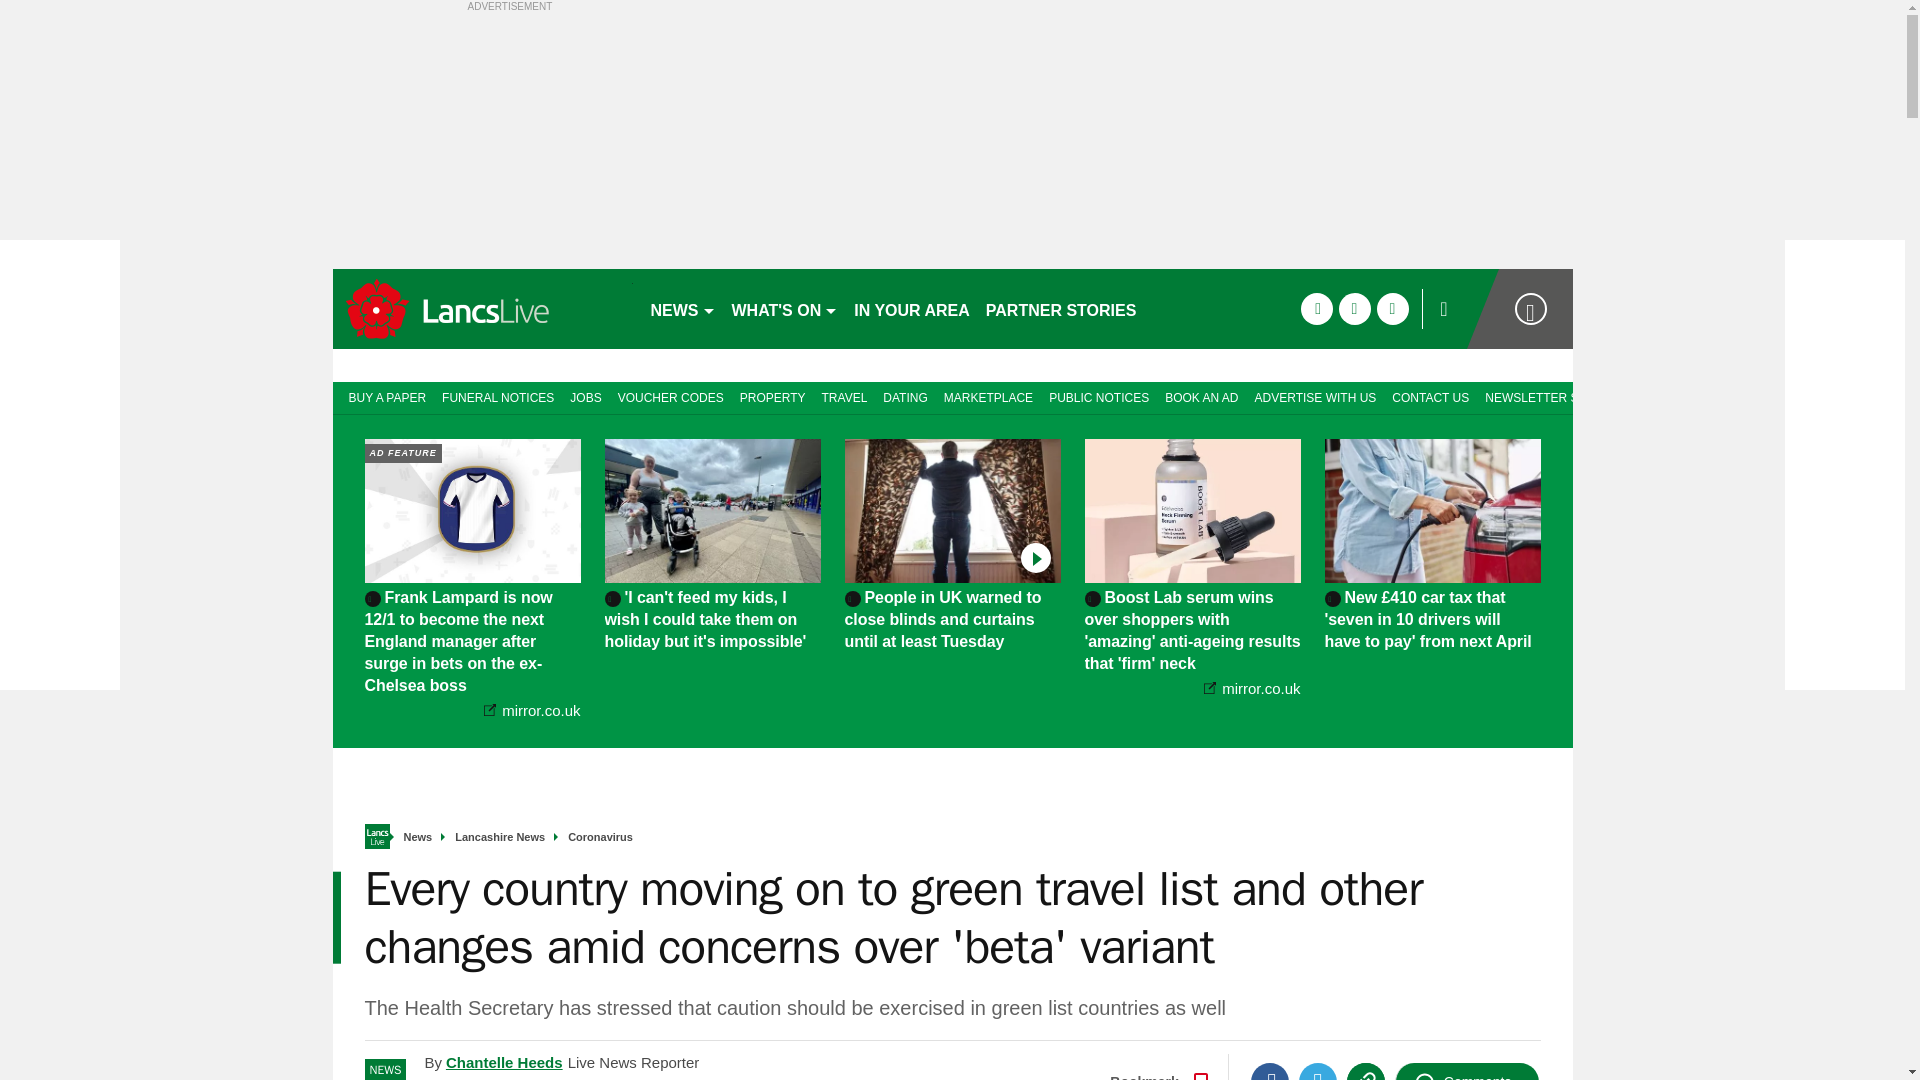 The height and width of the screenshot is (1080, 1920). I want to click on BOOK AN AD, so click(1202, 396).